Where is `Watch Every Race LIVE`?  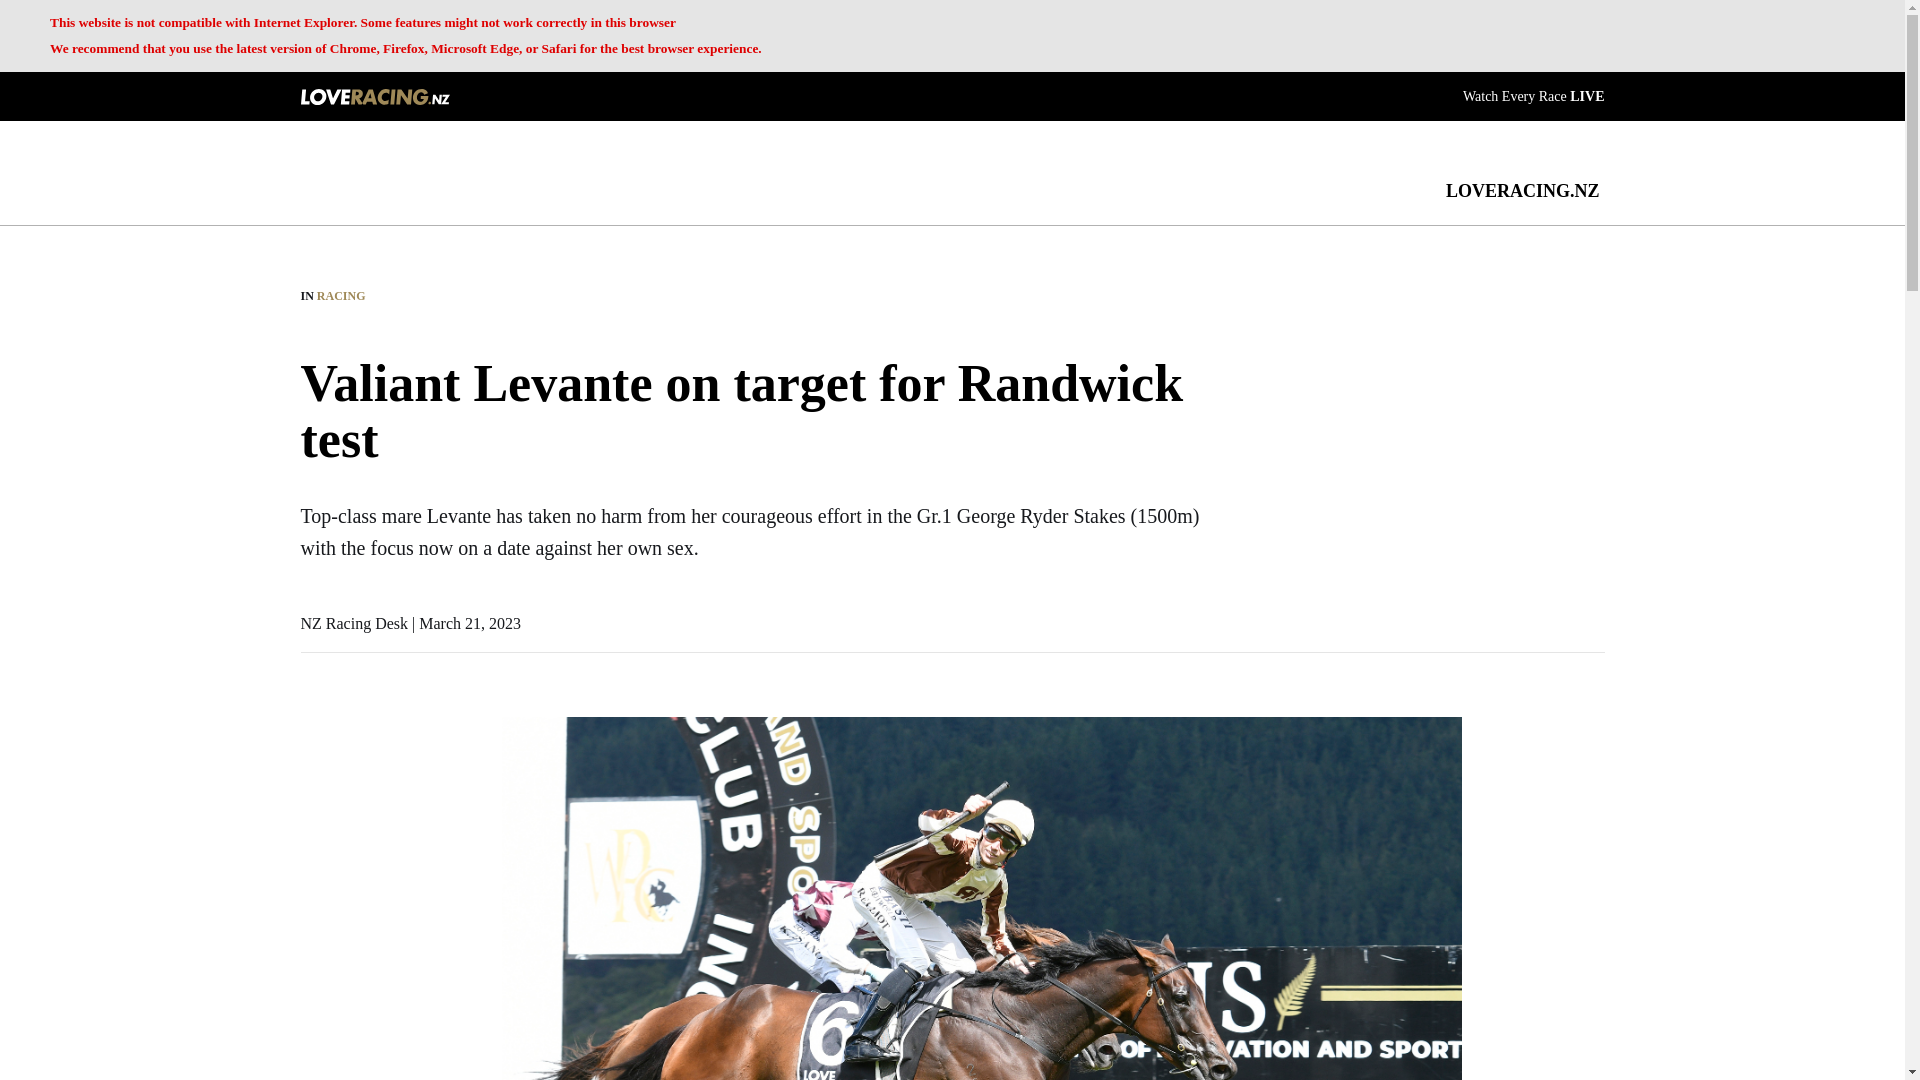 Watch Every Race LIVE is located at coordinates (1534, 94).